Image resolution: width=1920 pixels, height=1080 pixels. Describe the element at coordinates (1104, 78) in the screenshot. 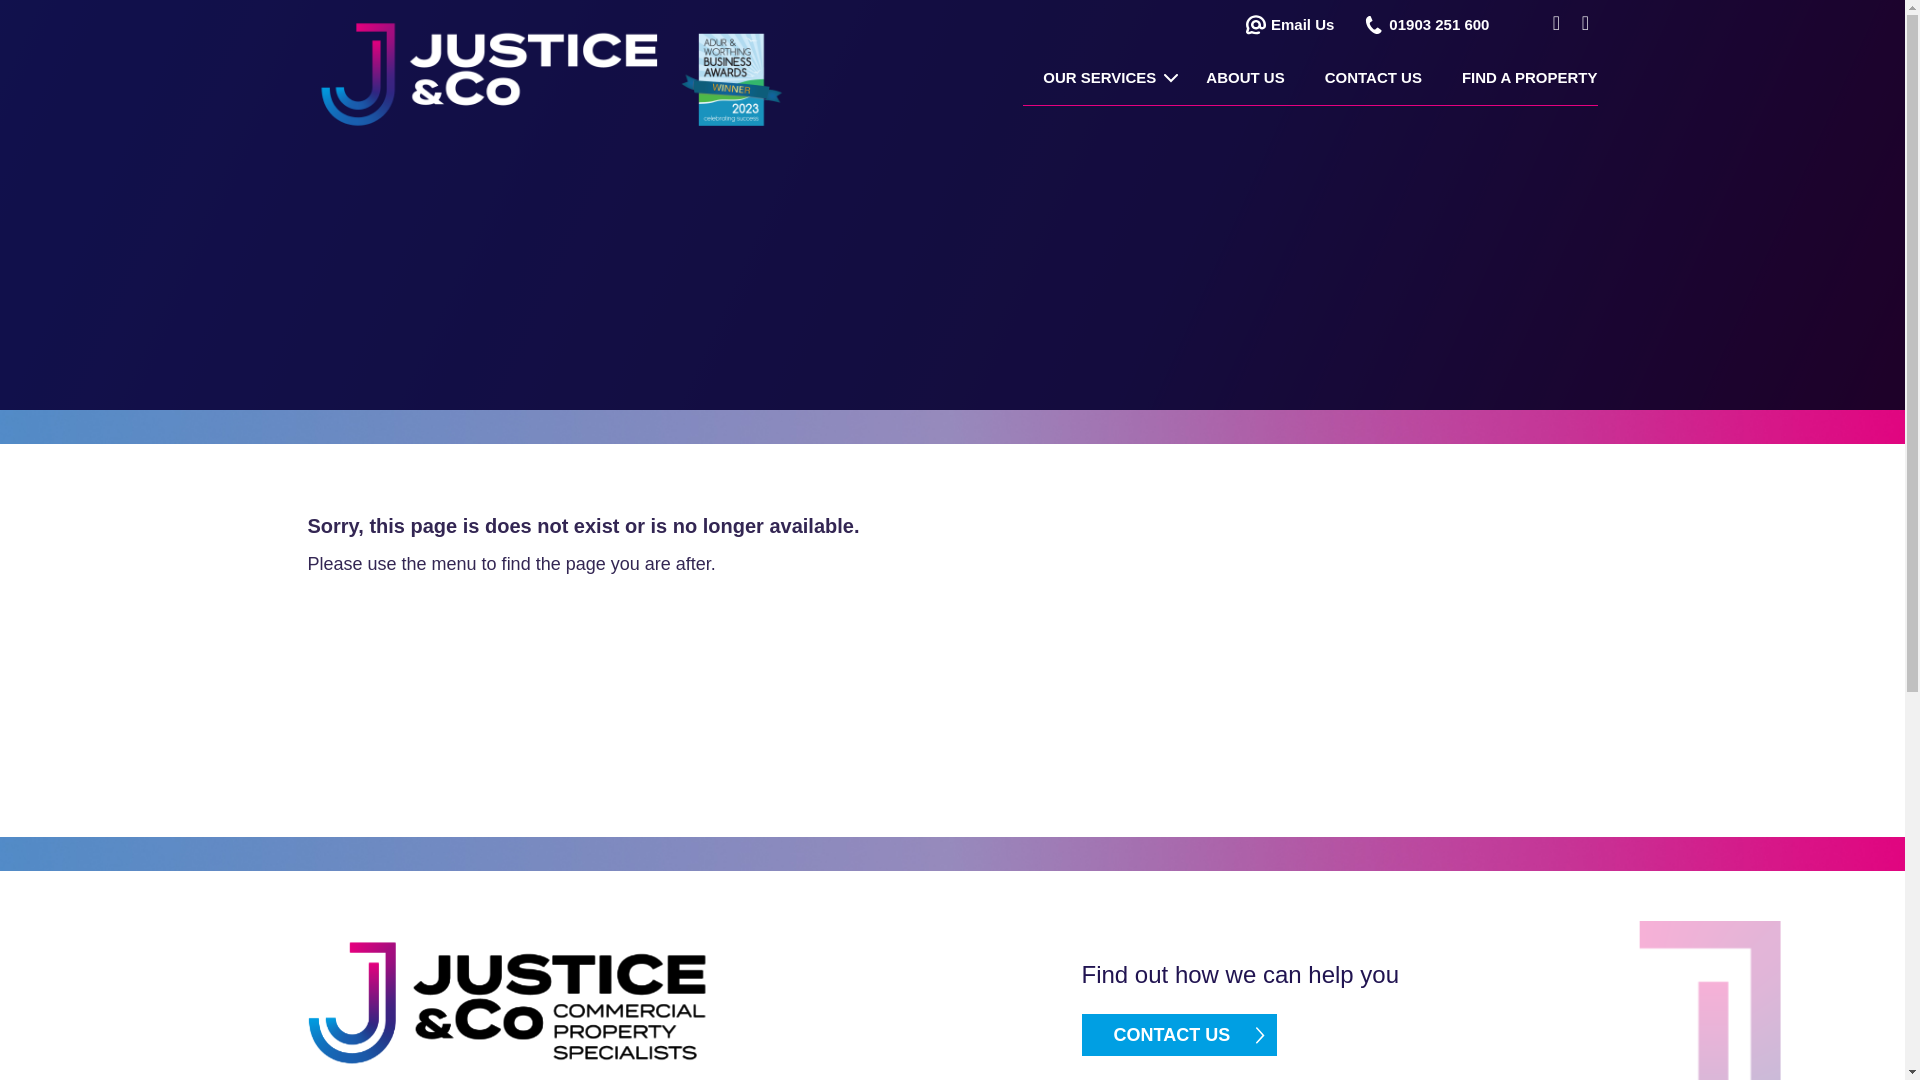

I see `OUR SERVICES` at that location.